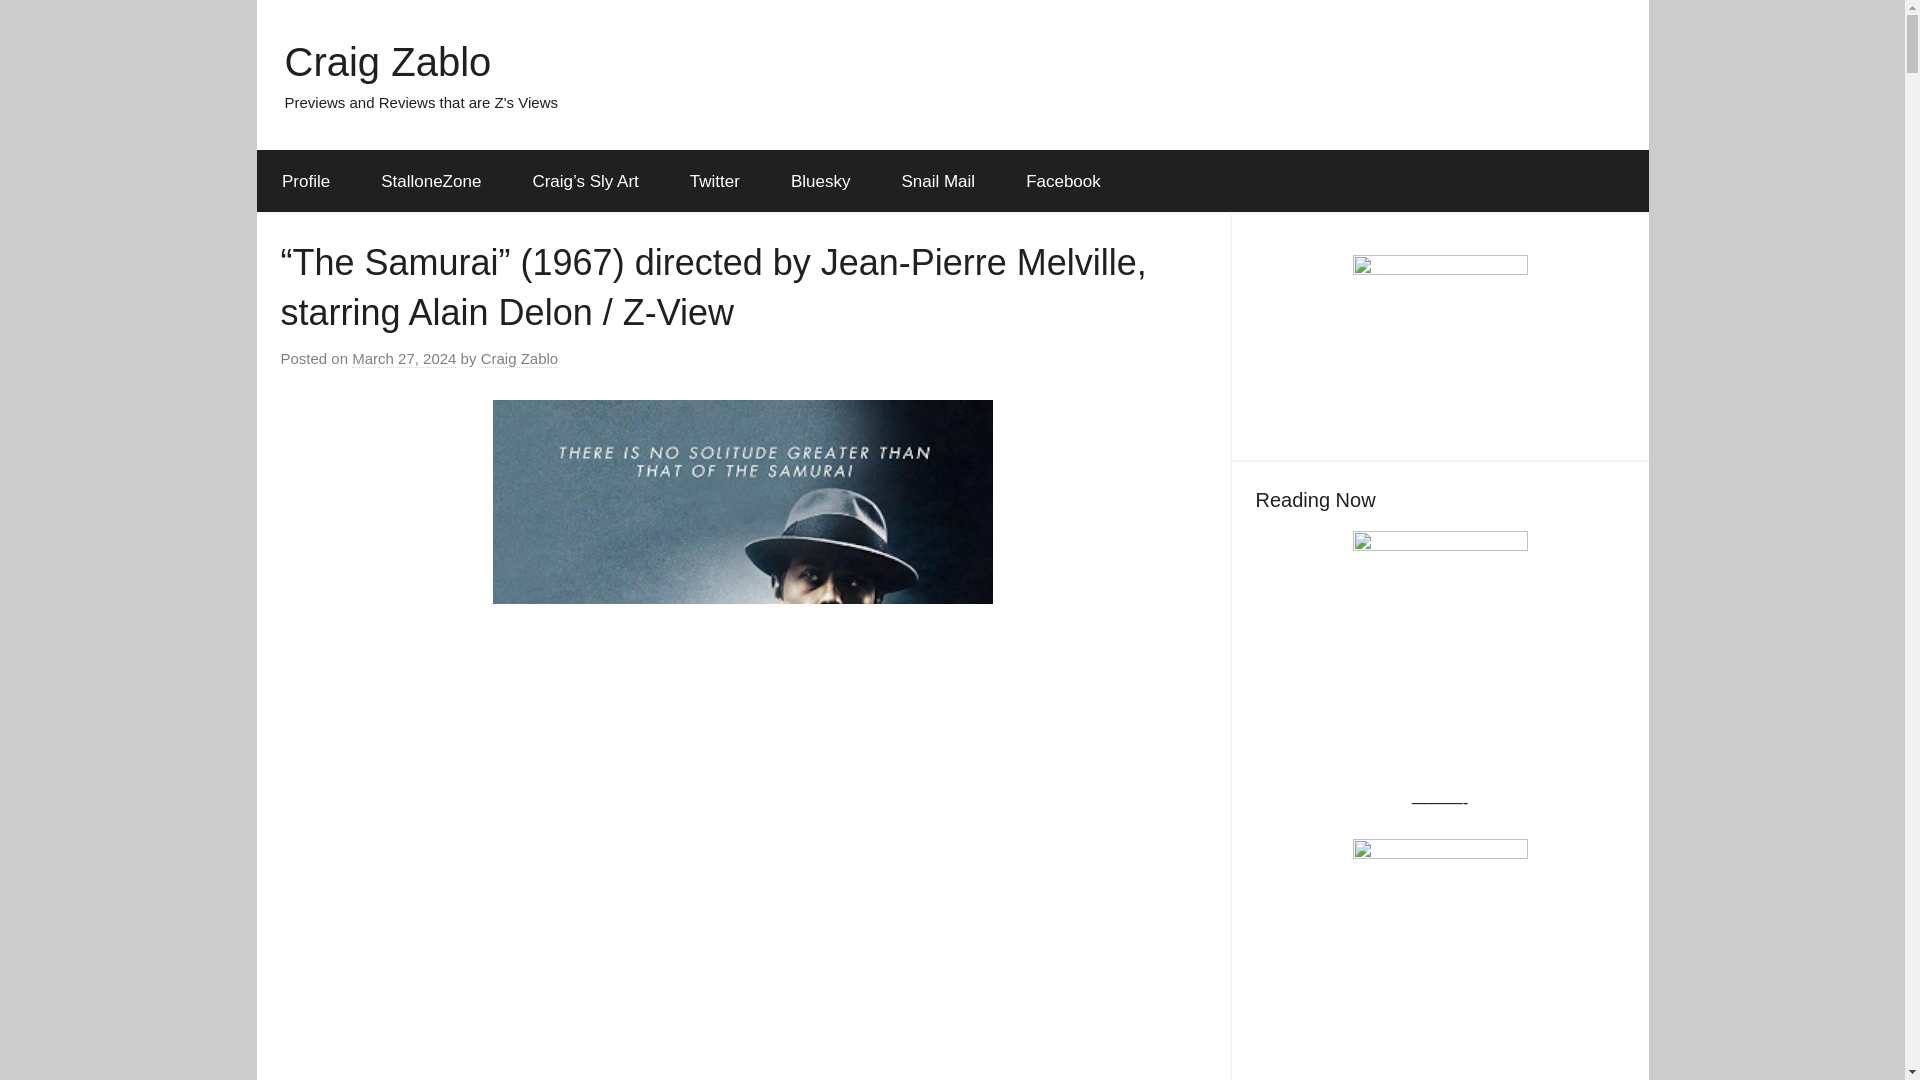 This screenshot has width=1920, height=1080. Describe the element at coordinates (388, 62) in the screenshot. I see `Craig Zablo` at that location.